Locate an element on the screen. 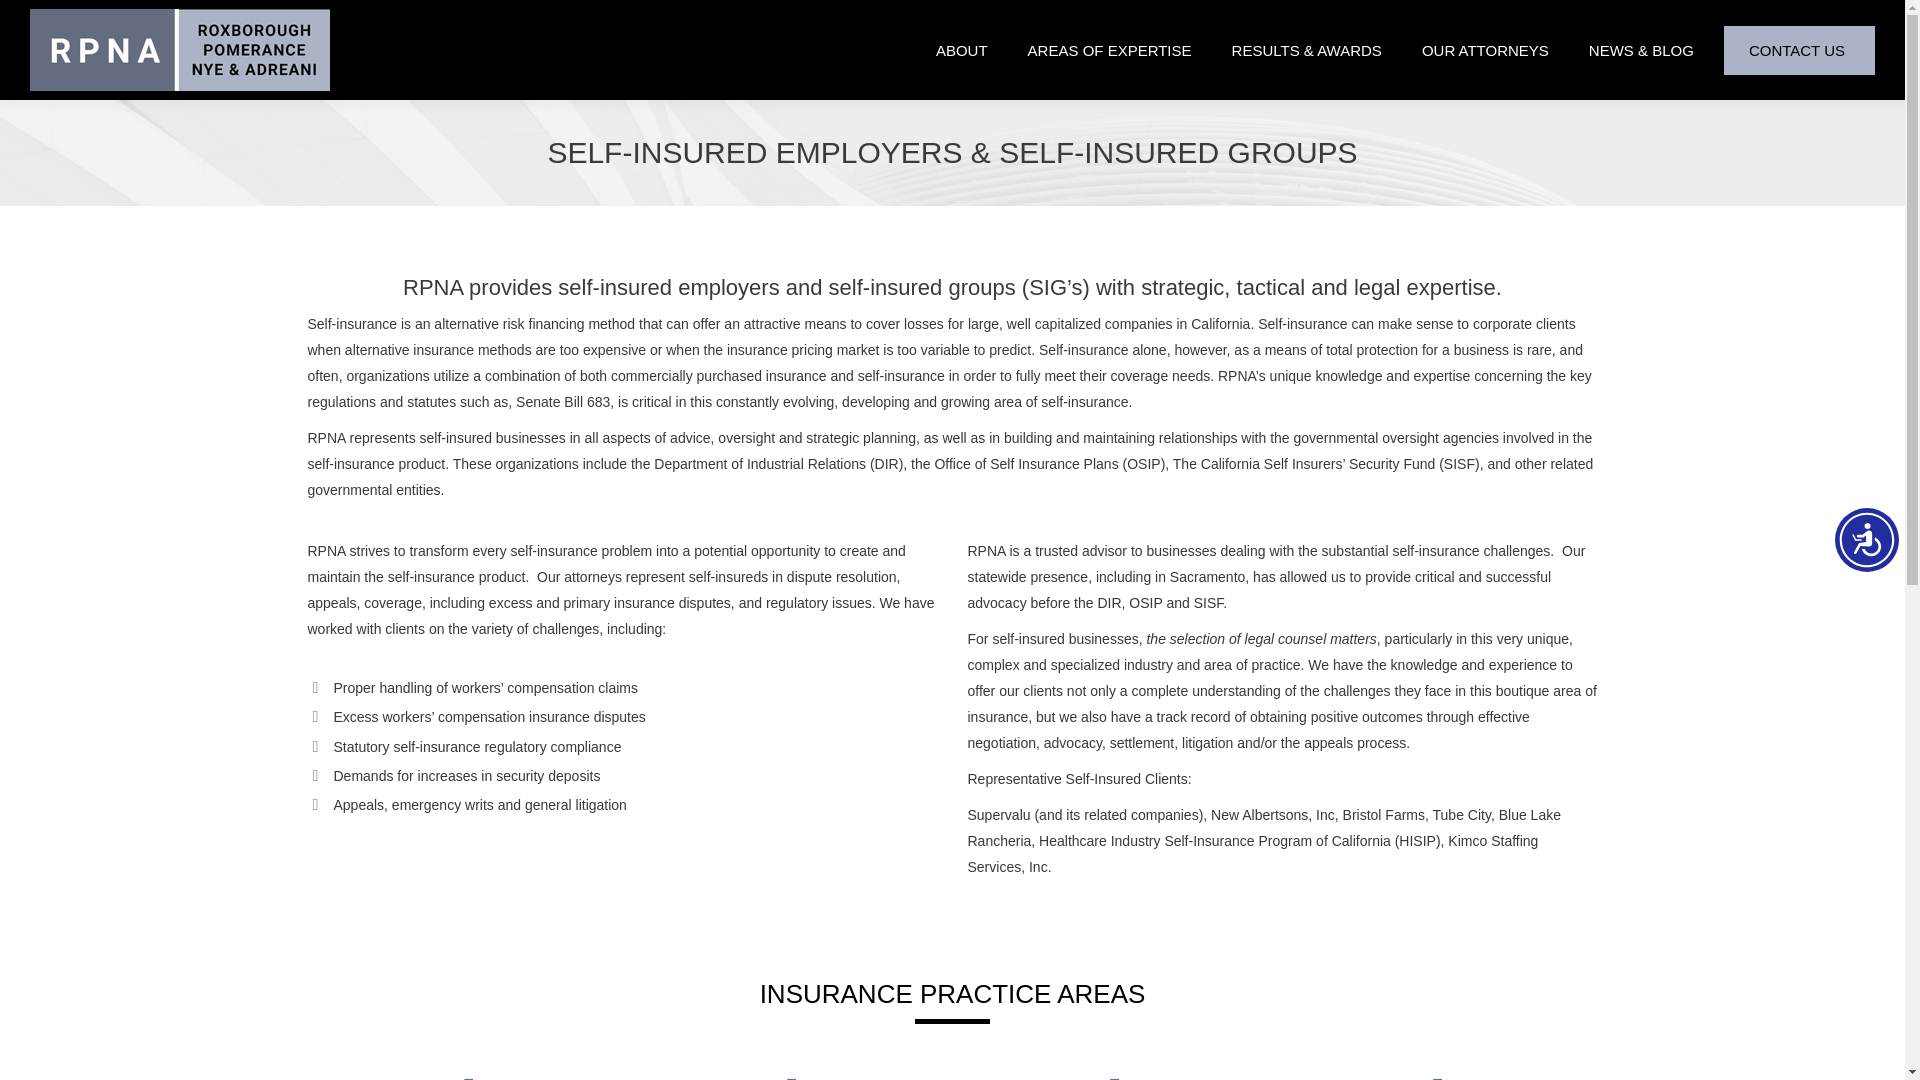 The width and height of the screenshot is (1920, 1080). ABOUT is located at coordinates (971, 50).